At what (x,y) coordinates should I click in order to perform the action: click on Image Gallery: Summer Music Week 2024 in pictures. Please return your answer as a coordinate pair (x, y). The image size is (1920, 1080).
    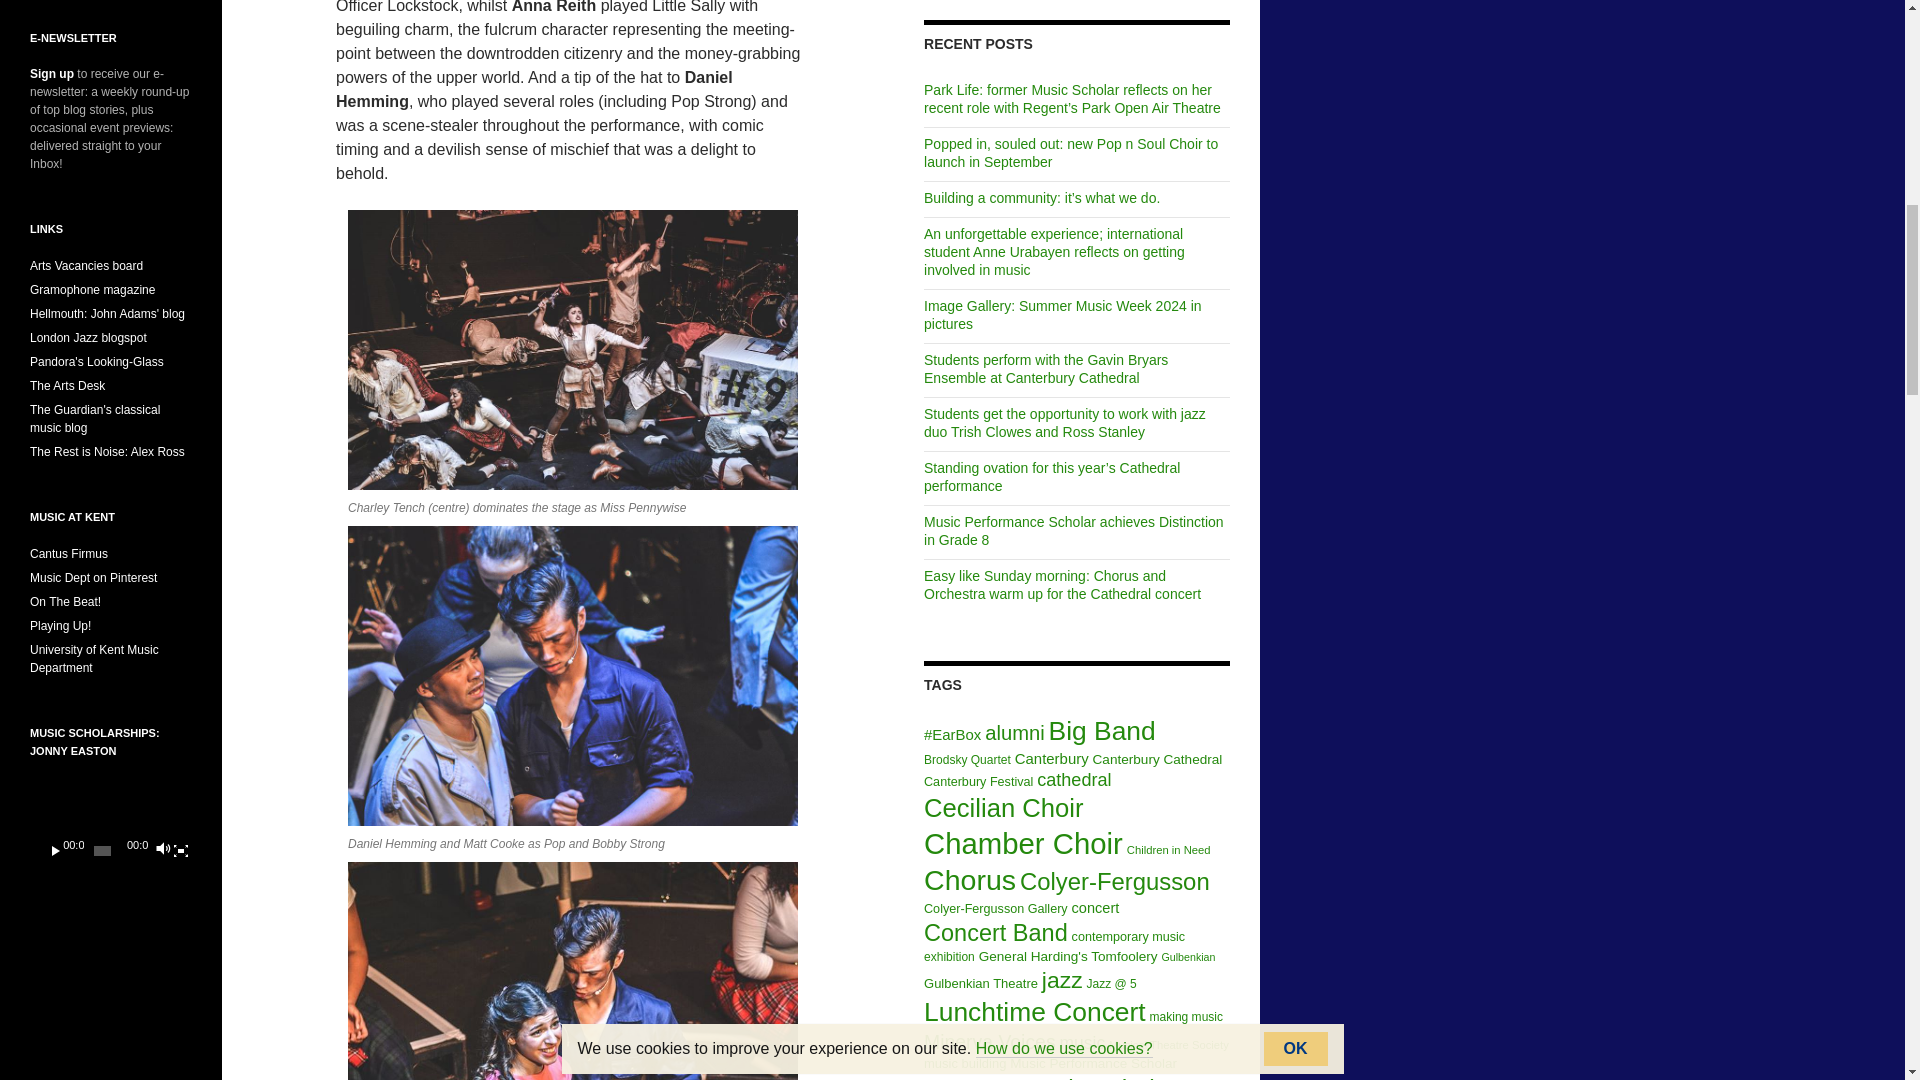
    Looking at the image, I should click on (1062, 314).